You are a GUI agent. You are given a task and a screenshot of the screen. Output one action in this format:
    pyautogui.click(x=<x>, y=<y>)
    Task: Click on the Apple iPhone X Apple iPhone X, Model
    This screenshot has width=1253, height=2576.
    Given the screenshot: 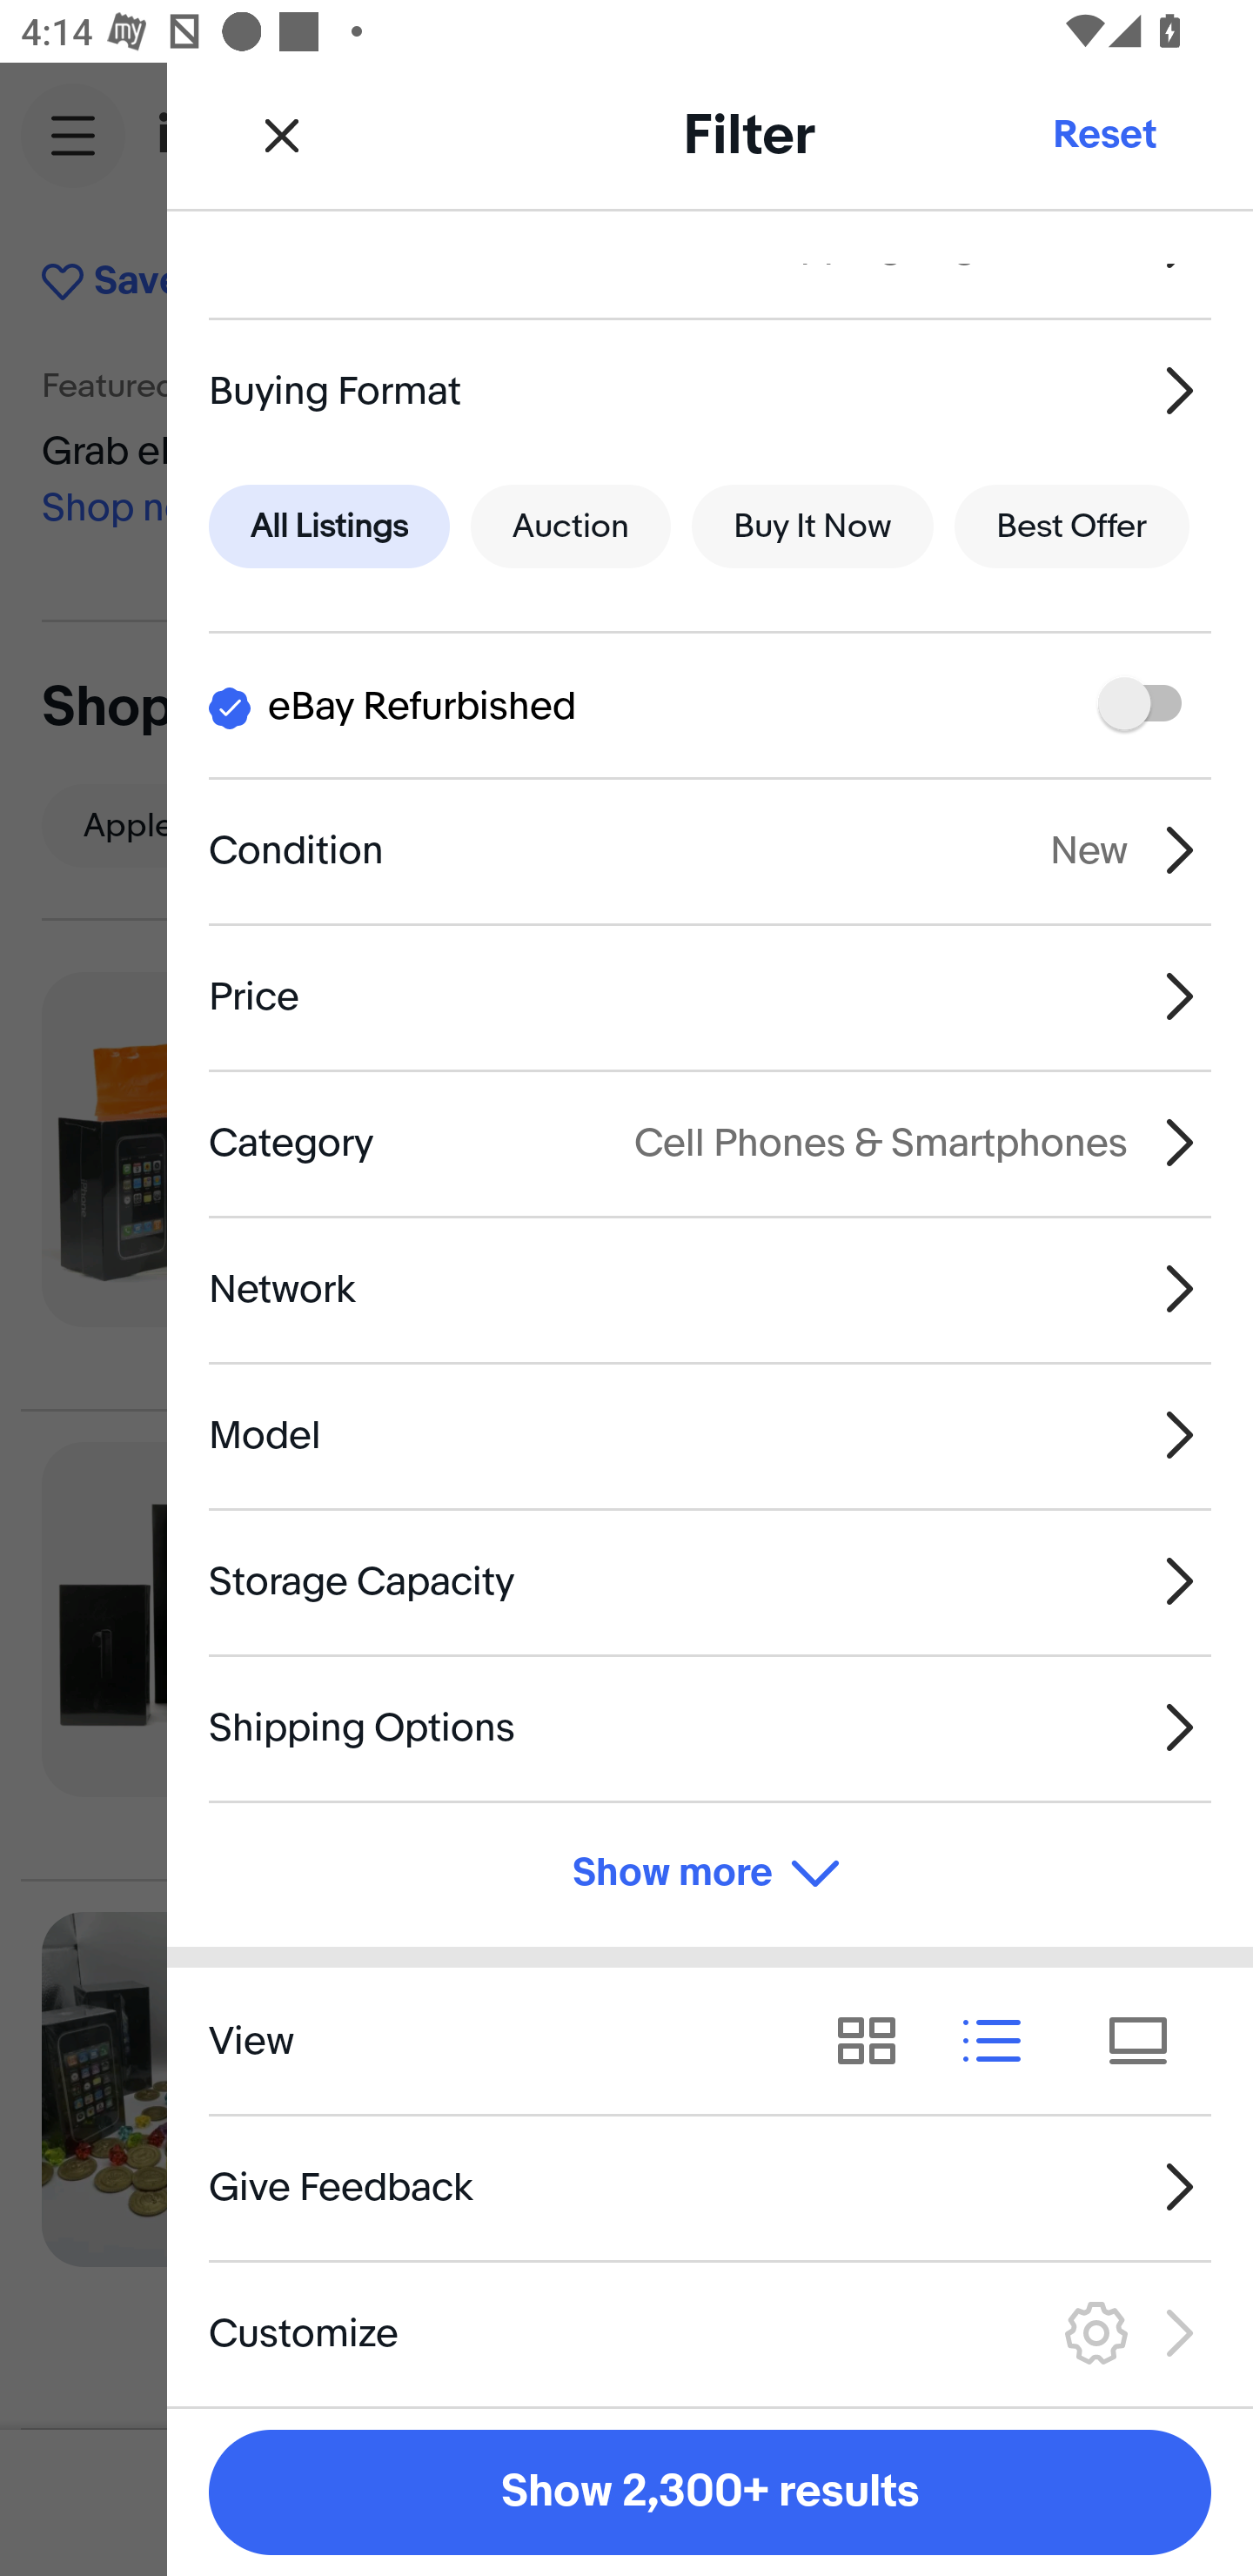 What is the action you would take?
    pyautogui.click(x=975, y=825)
    